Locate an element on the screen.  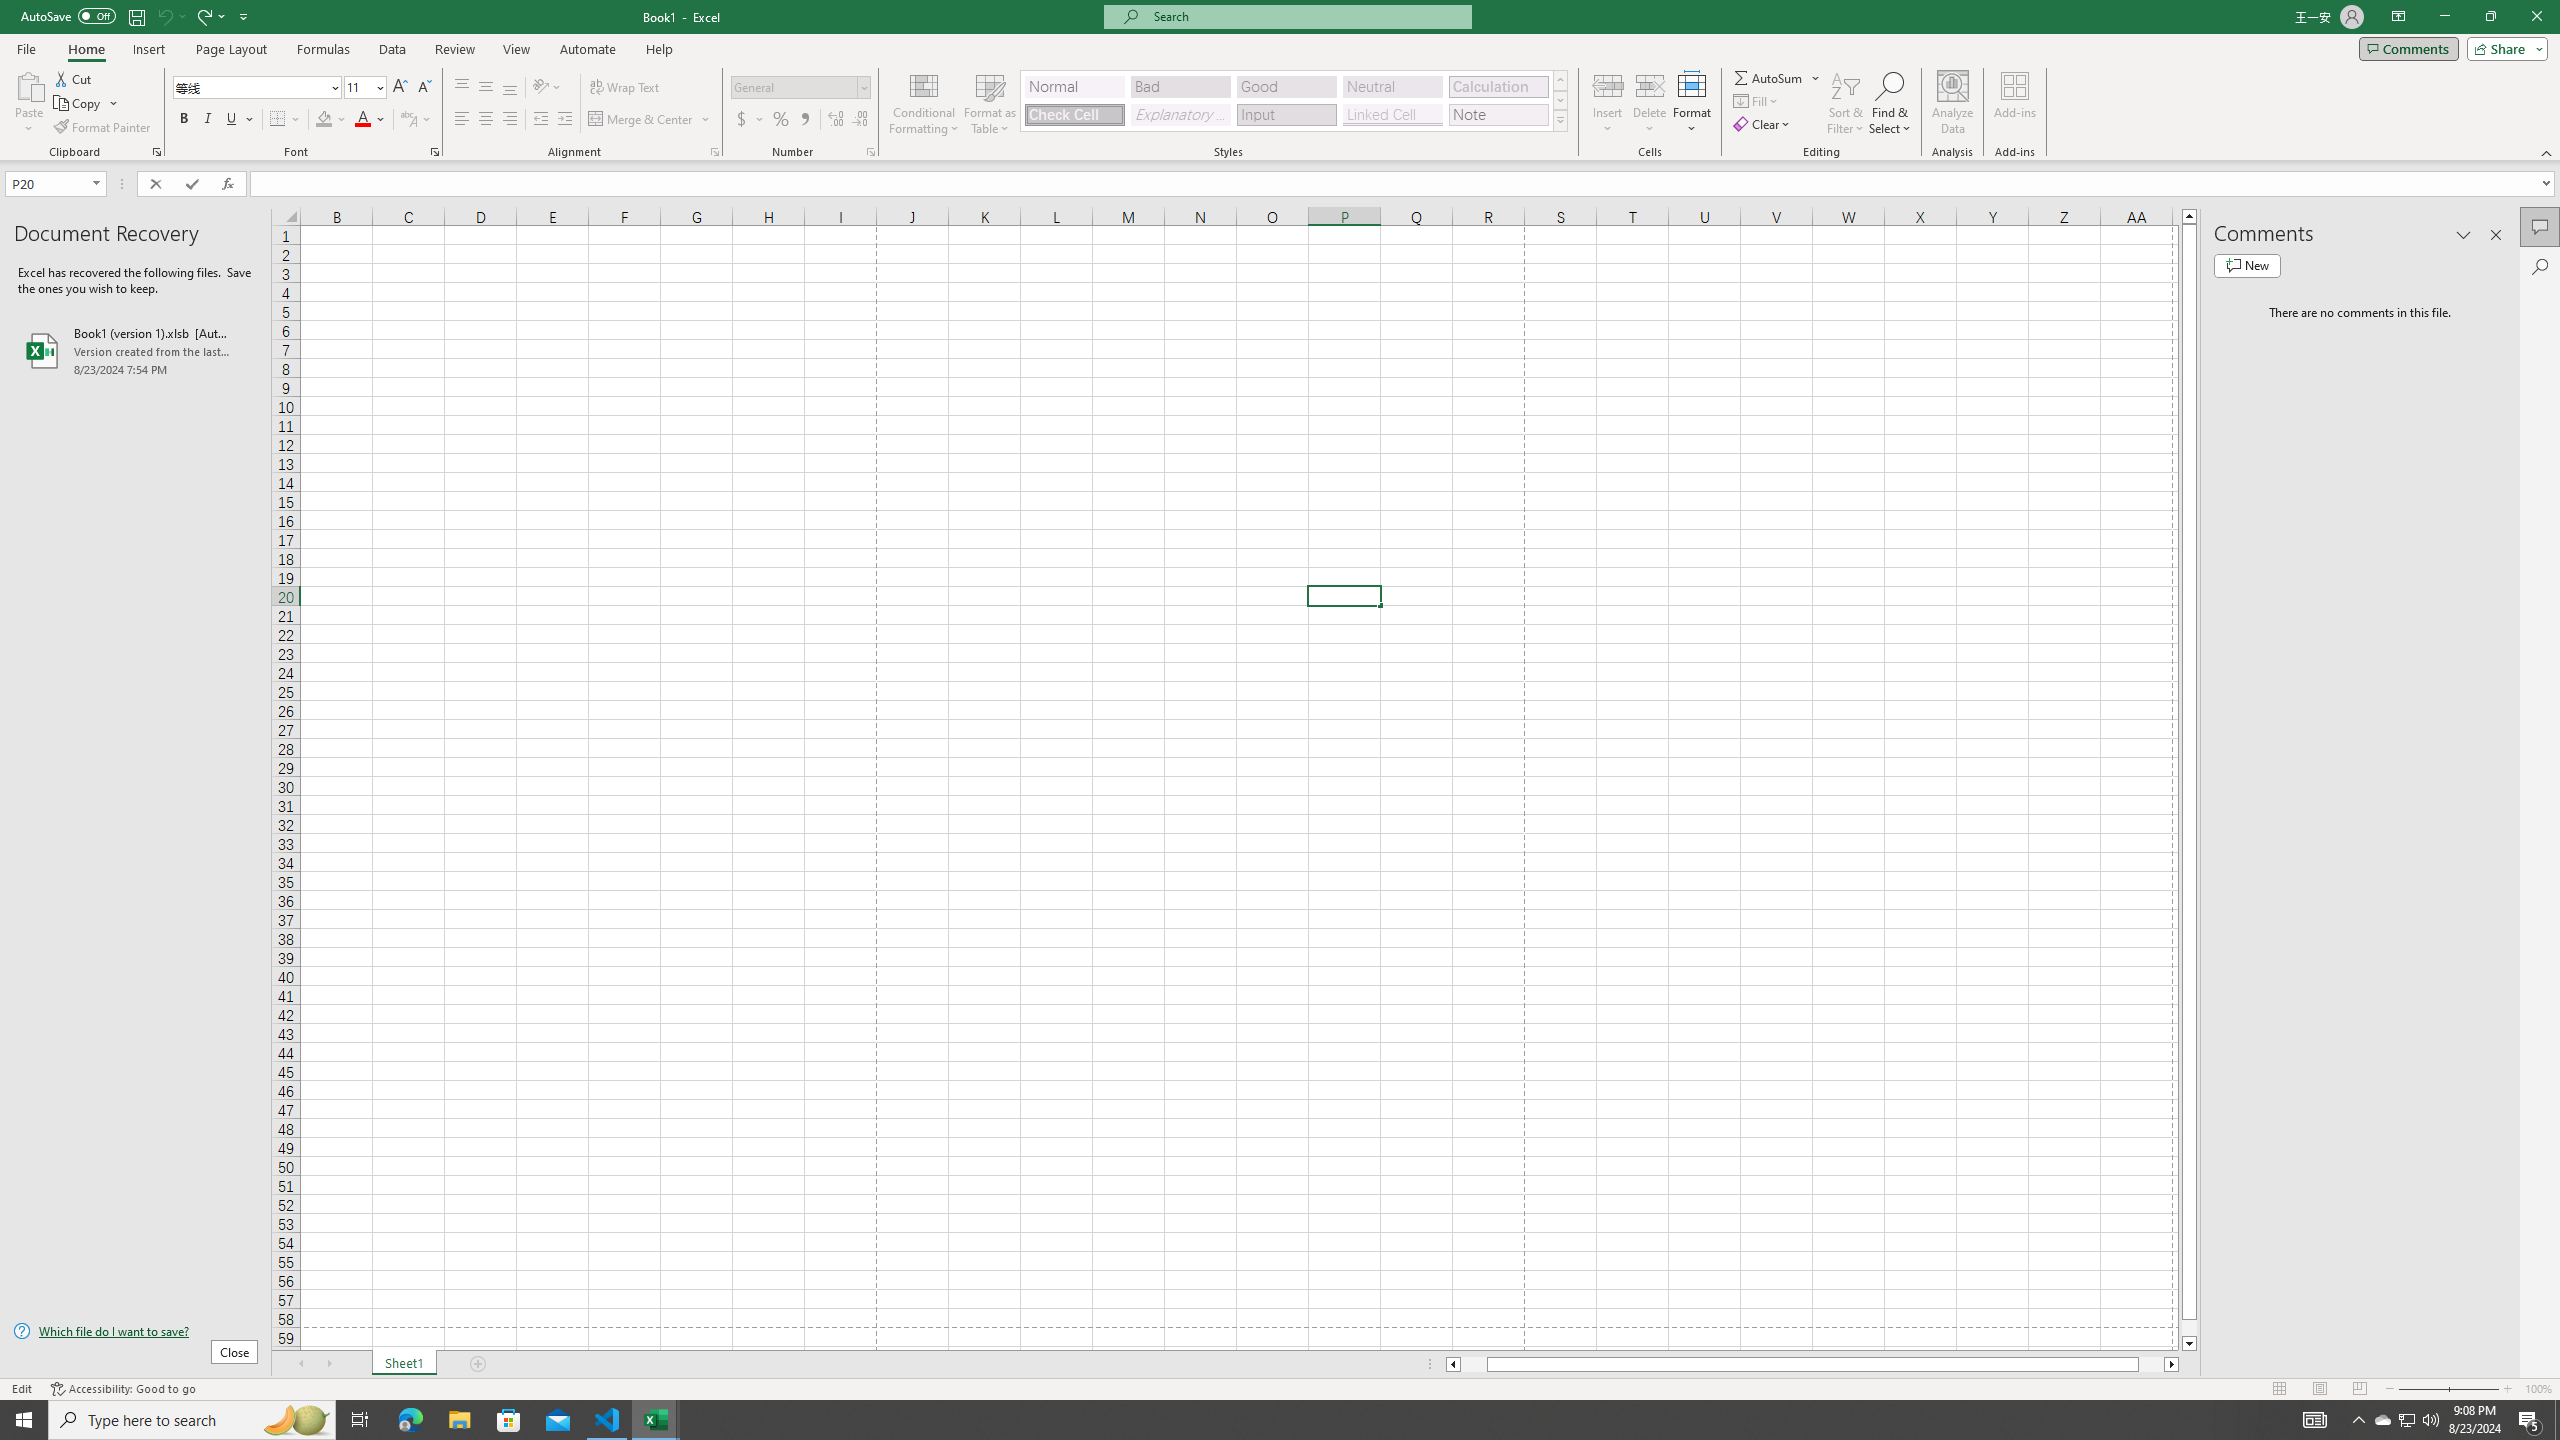
Good is located at coordinates (1286, 86).